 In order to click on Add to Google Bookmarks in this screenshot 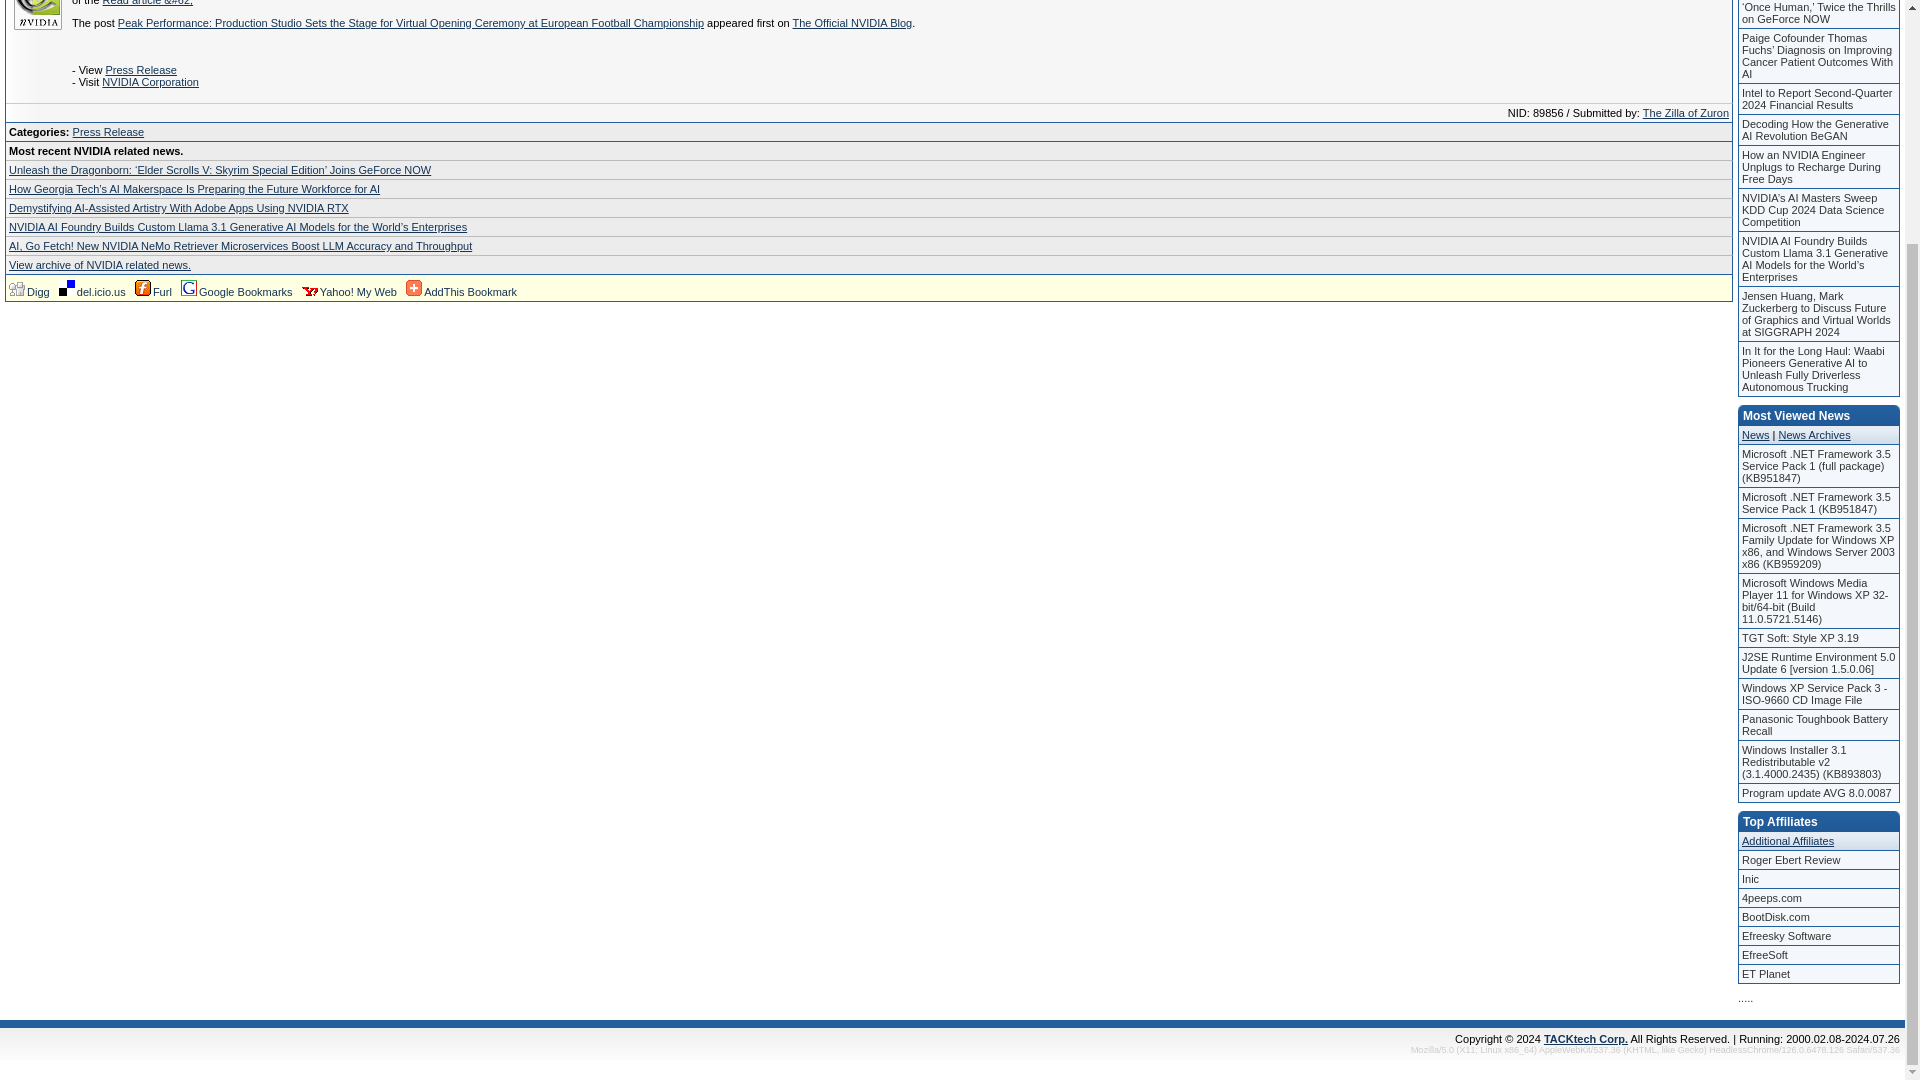, I will do `click(236, 292)`.